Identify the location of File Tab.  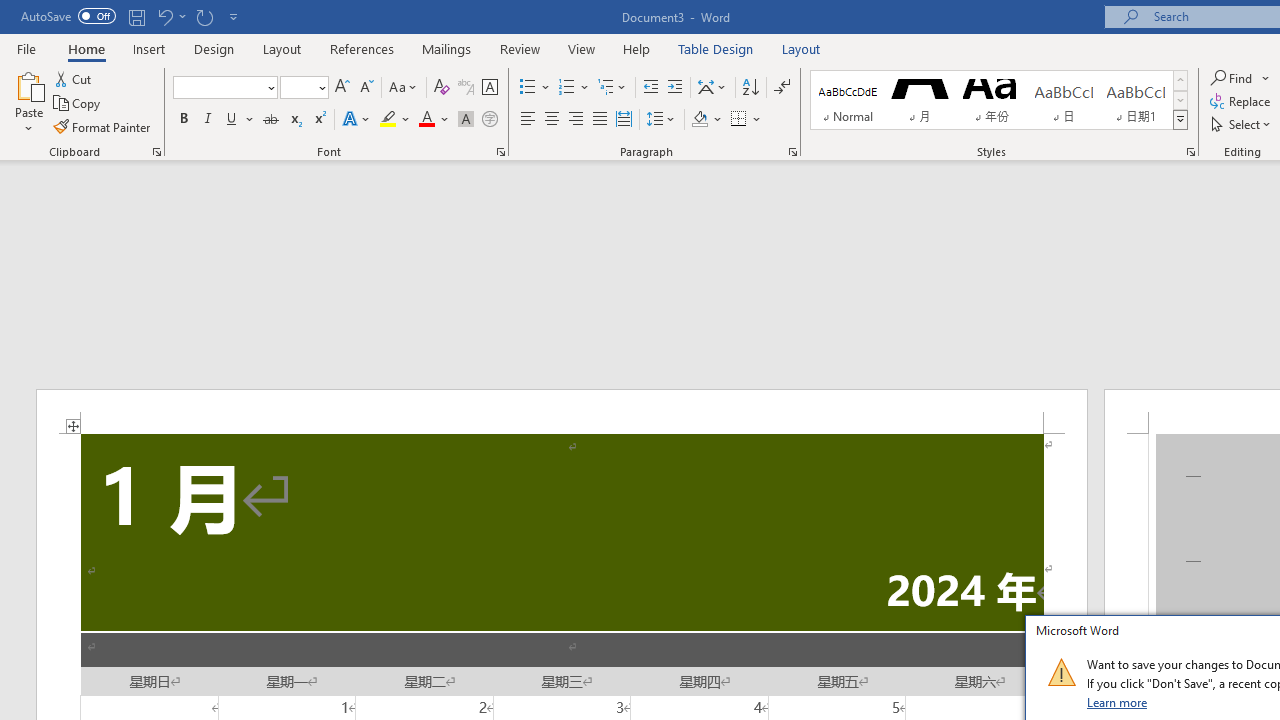
(26, 48).